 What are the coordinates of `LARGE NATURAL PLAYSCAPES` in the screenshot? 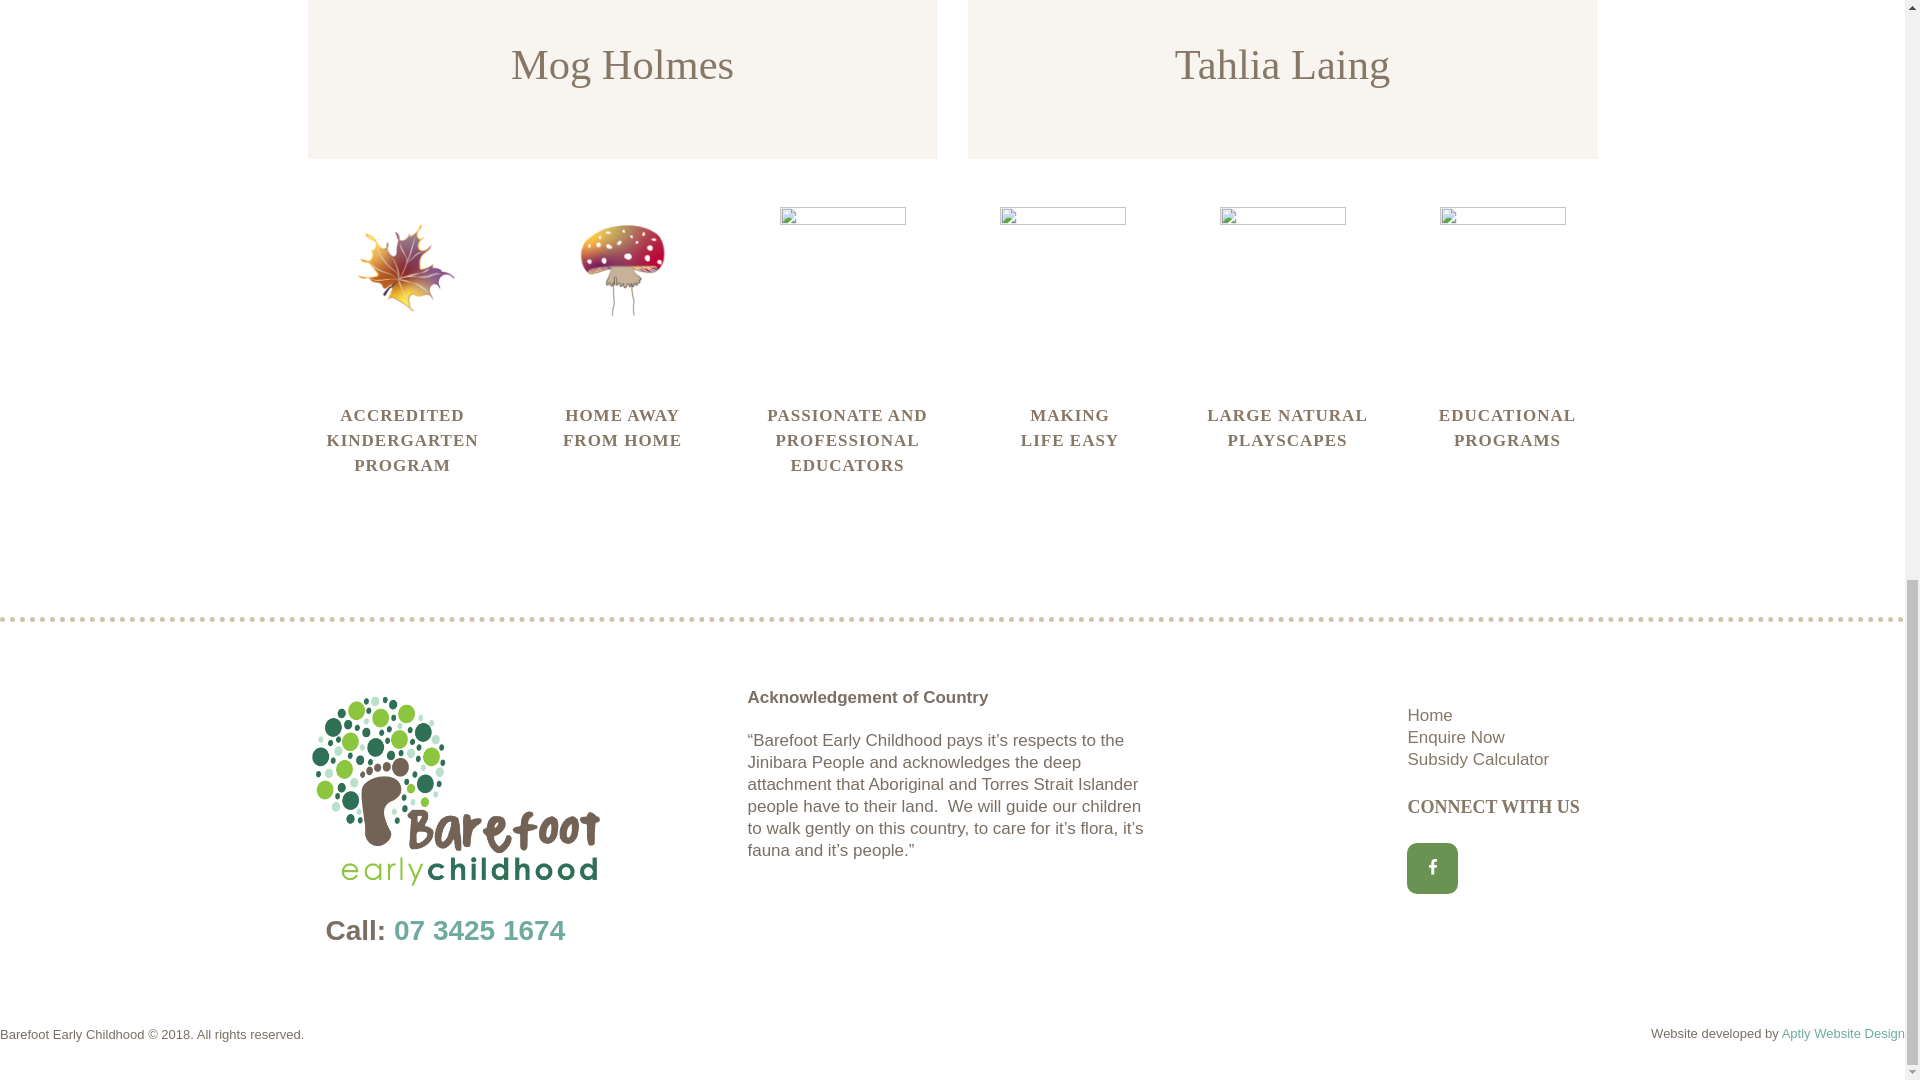 It's located at (1288, 427).